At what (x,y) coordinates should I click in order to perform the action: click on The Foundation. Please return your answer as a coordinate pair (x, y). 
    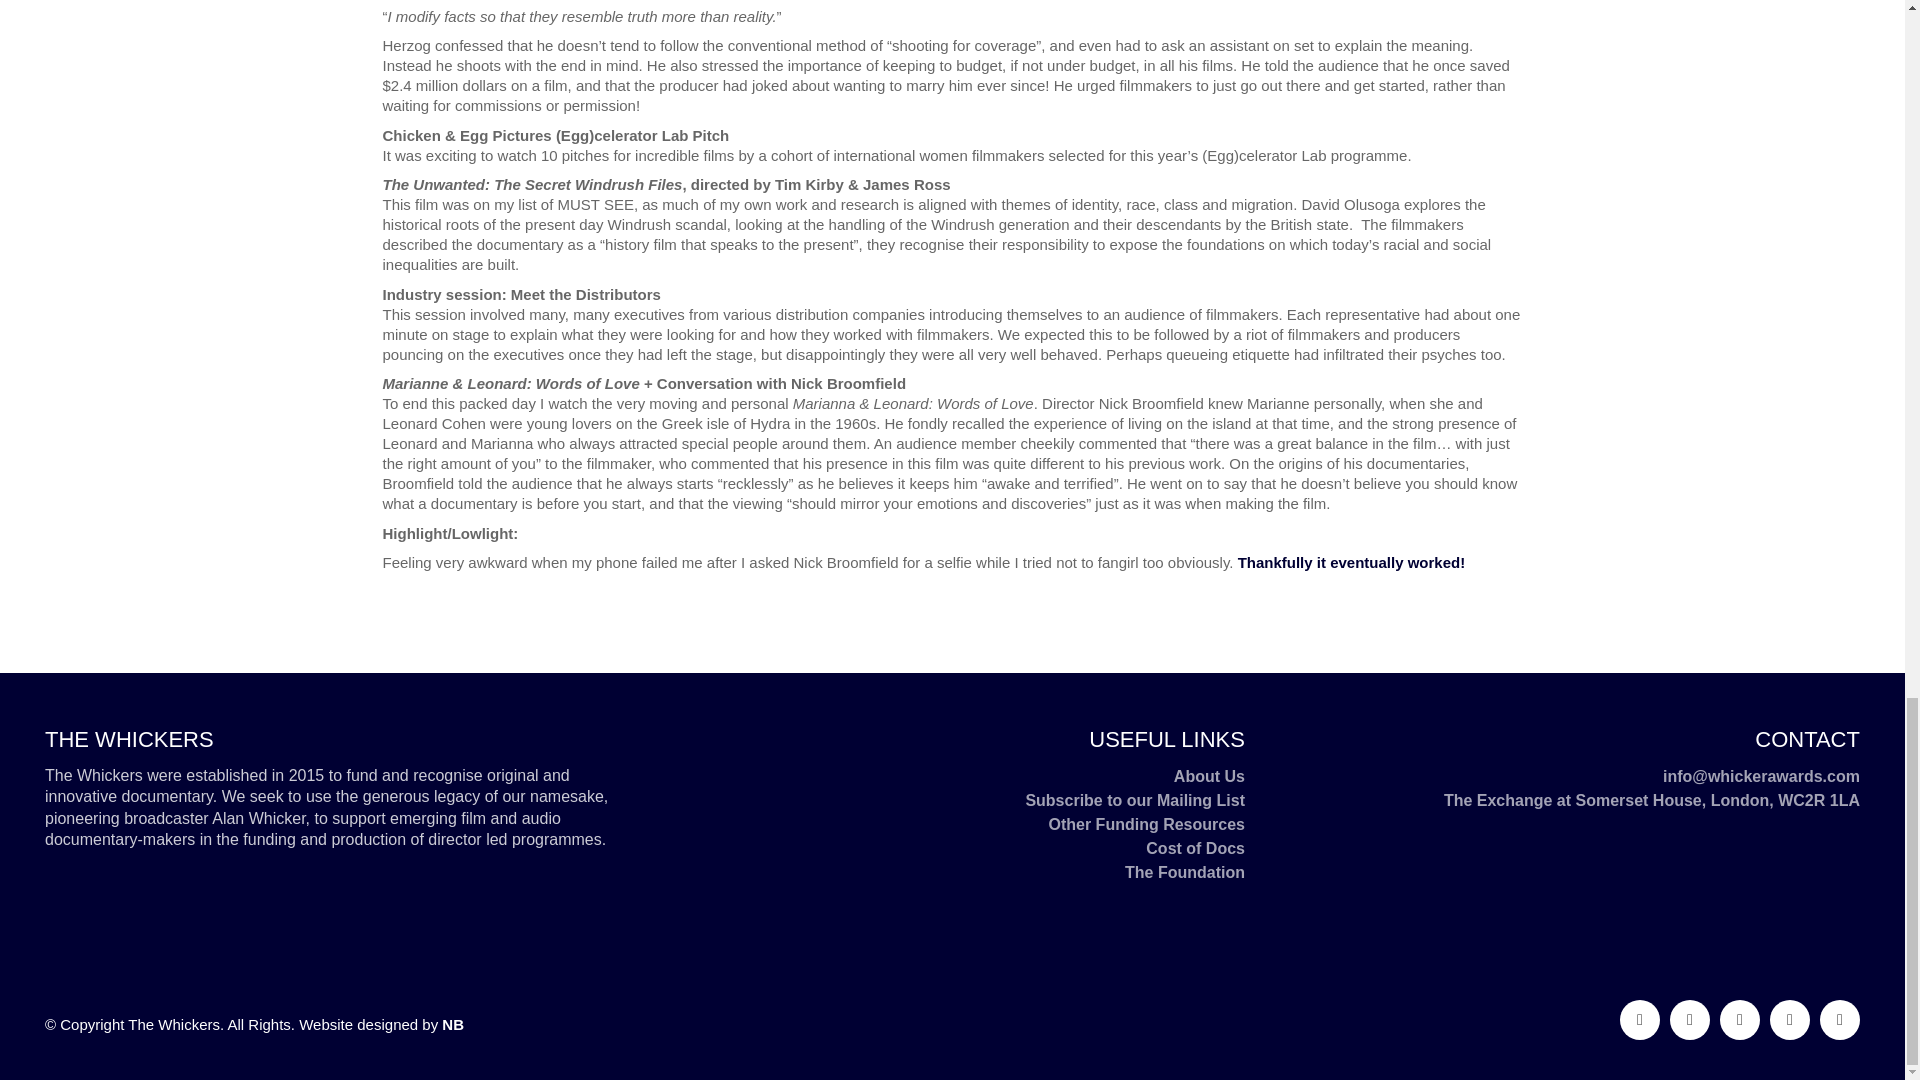
    Looking at the image, I should click on (1184, 872).